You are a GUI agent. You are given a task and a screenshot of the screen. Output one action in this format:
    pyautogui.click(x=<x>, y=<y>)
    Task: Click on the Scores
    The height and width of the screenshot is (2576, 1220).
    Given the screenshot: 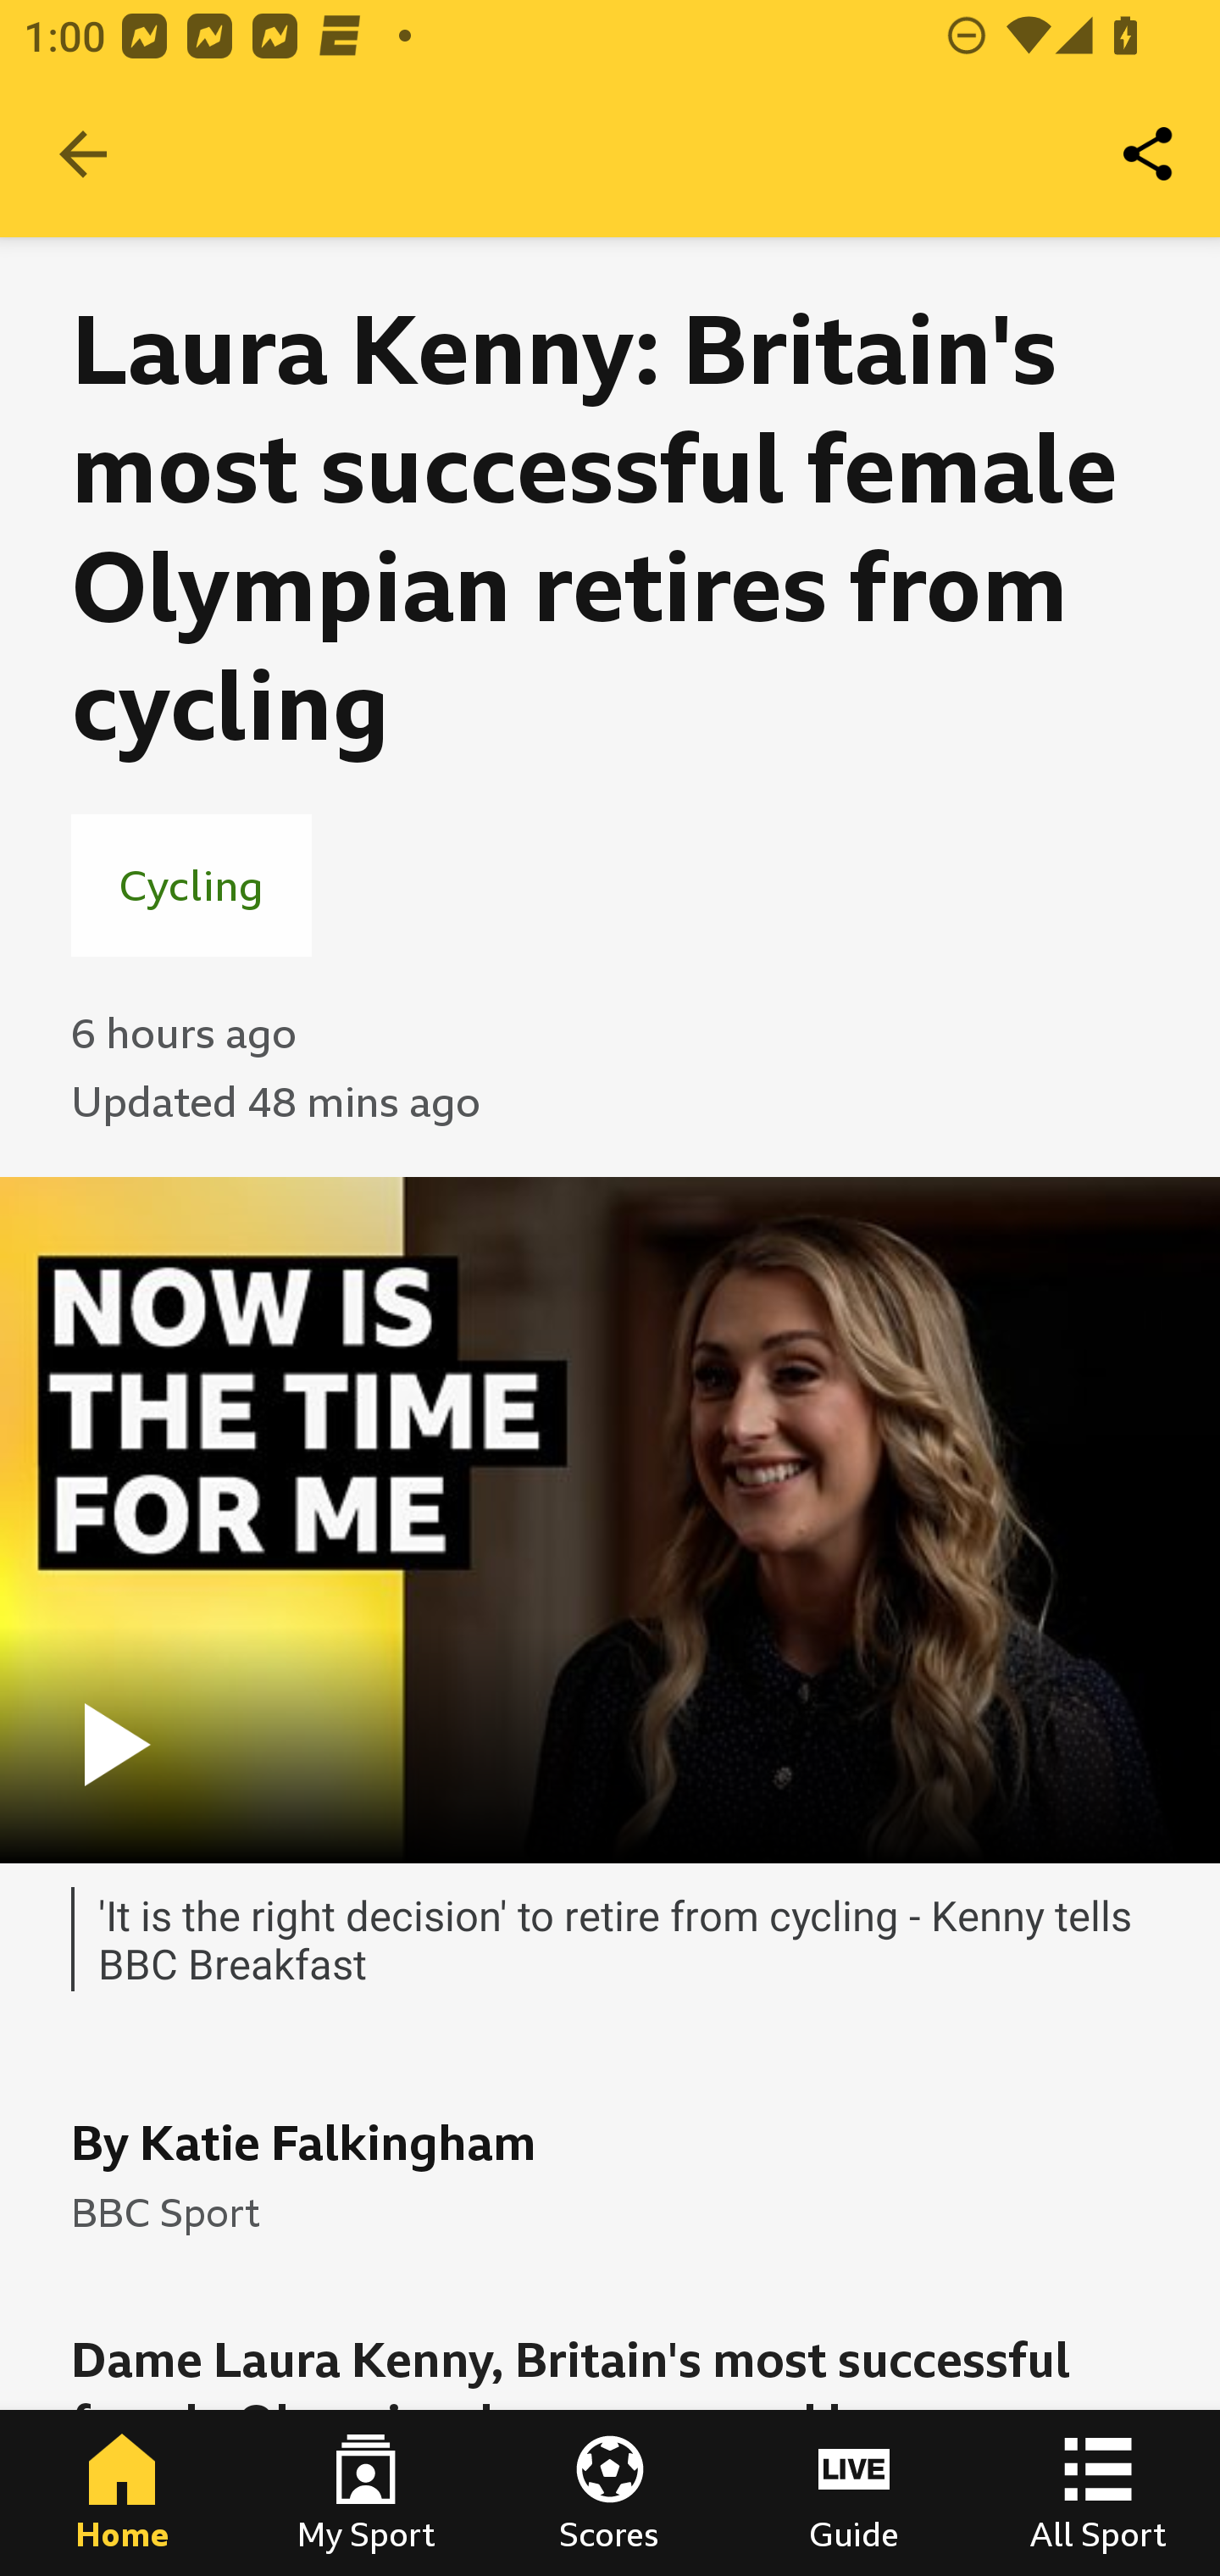 What is the action you would take?
    pyautogui.click(x=610, y=2493)
    